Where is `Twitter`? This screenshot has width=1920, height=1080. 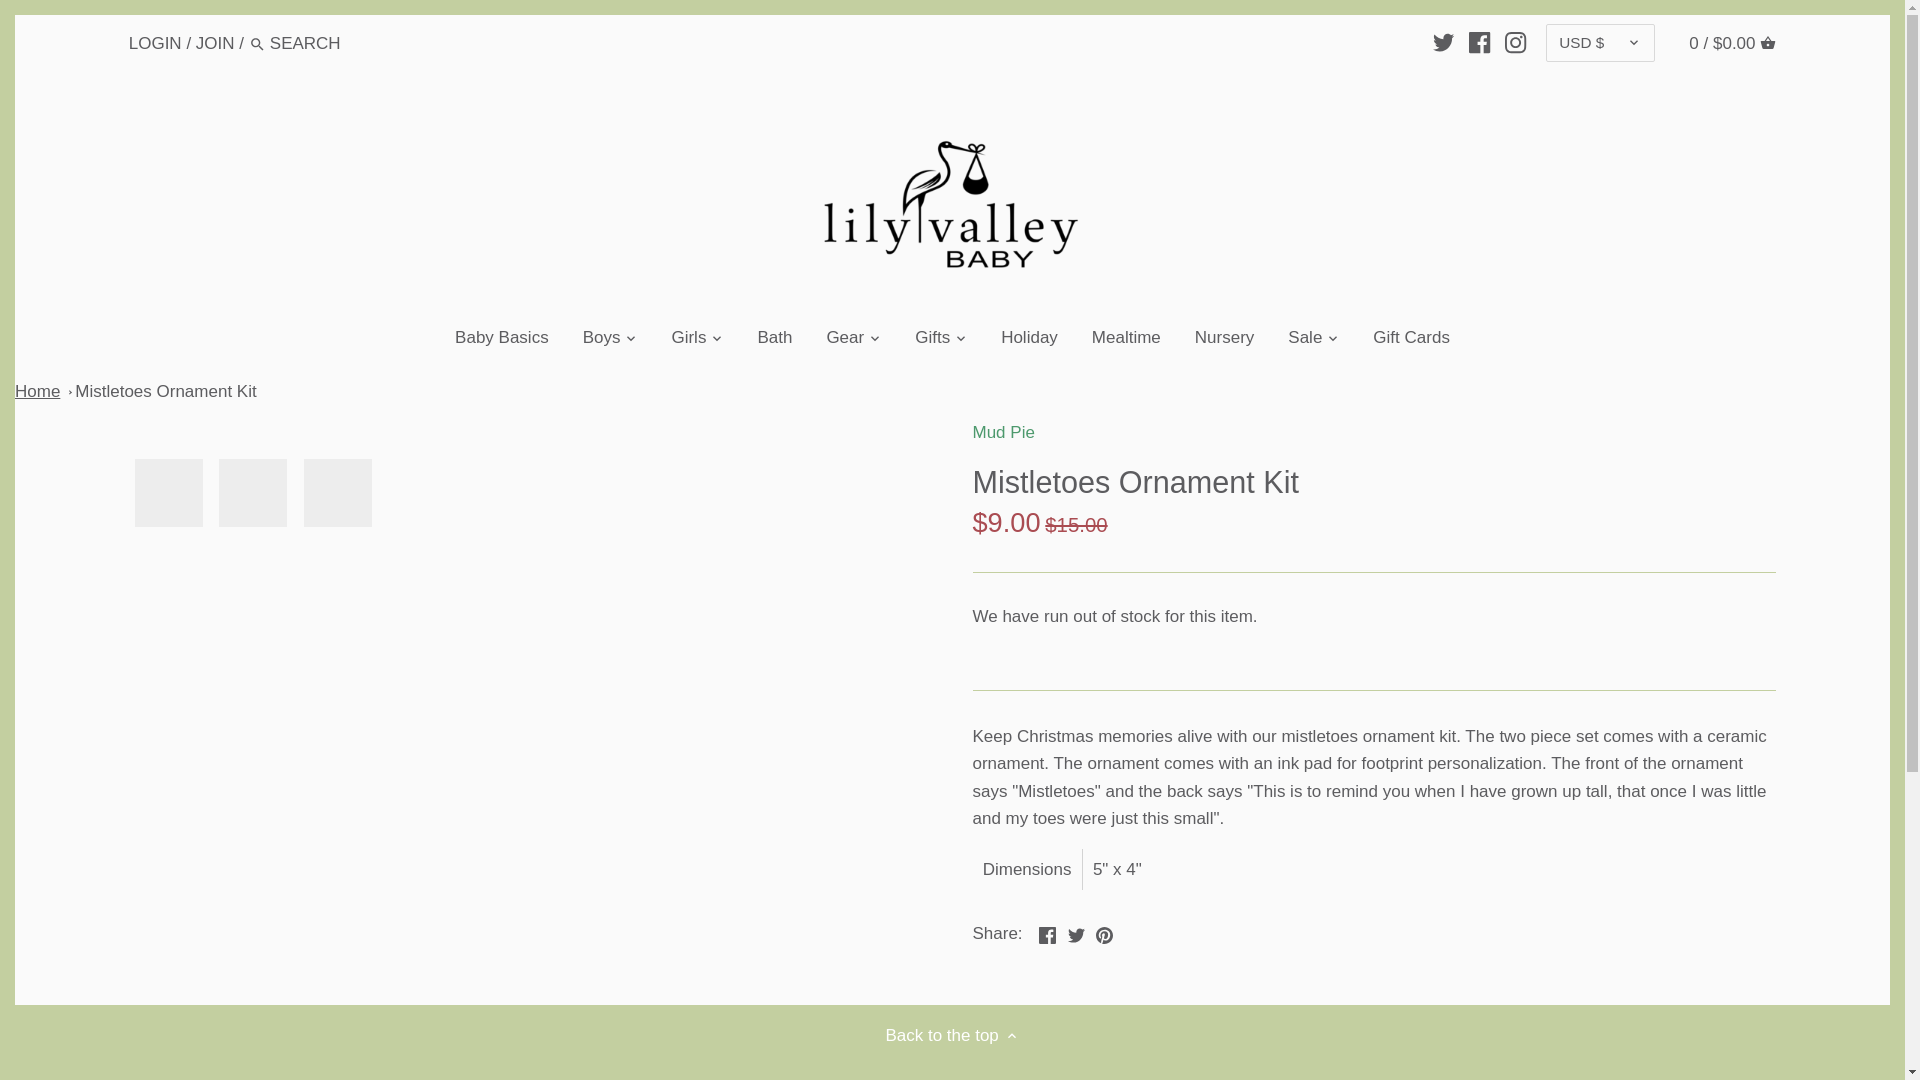
Twitter is located at coordinates (1076, 934).